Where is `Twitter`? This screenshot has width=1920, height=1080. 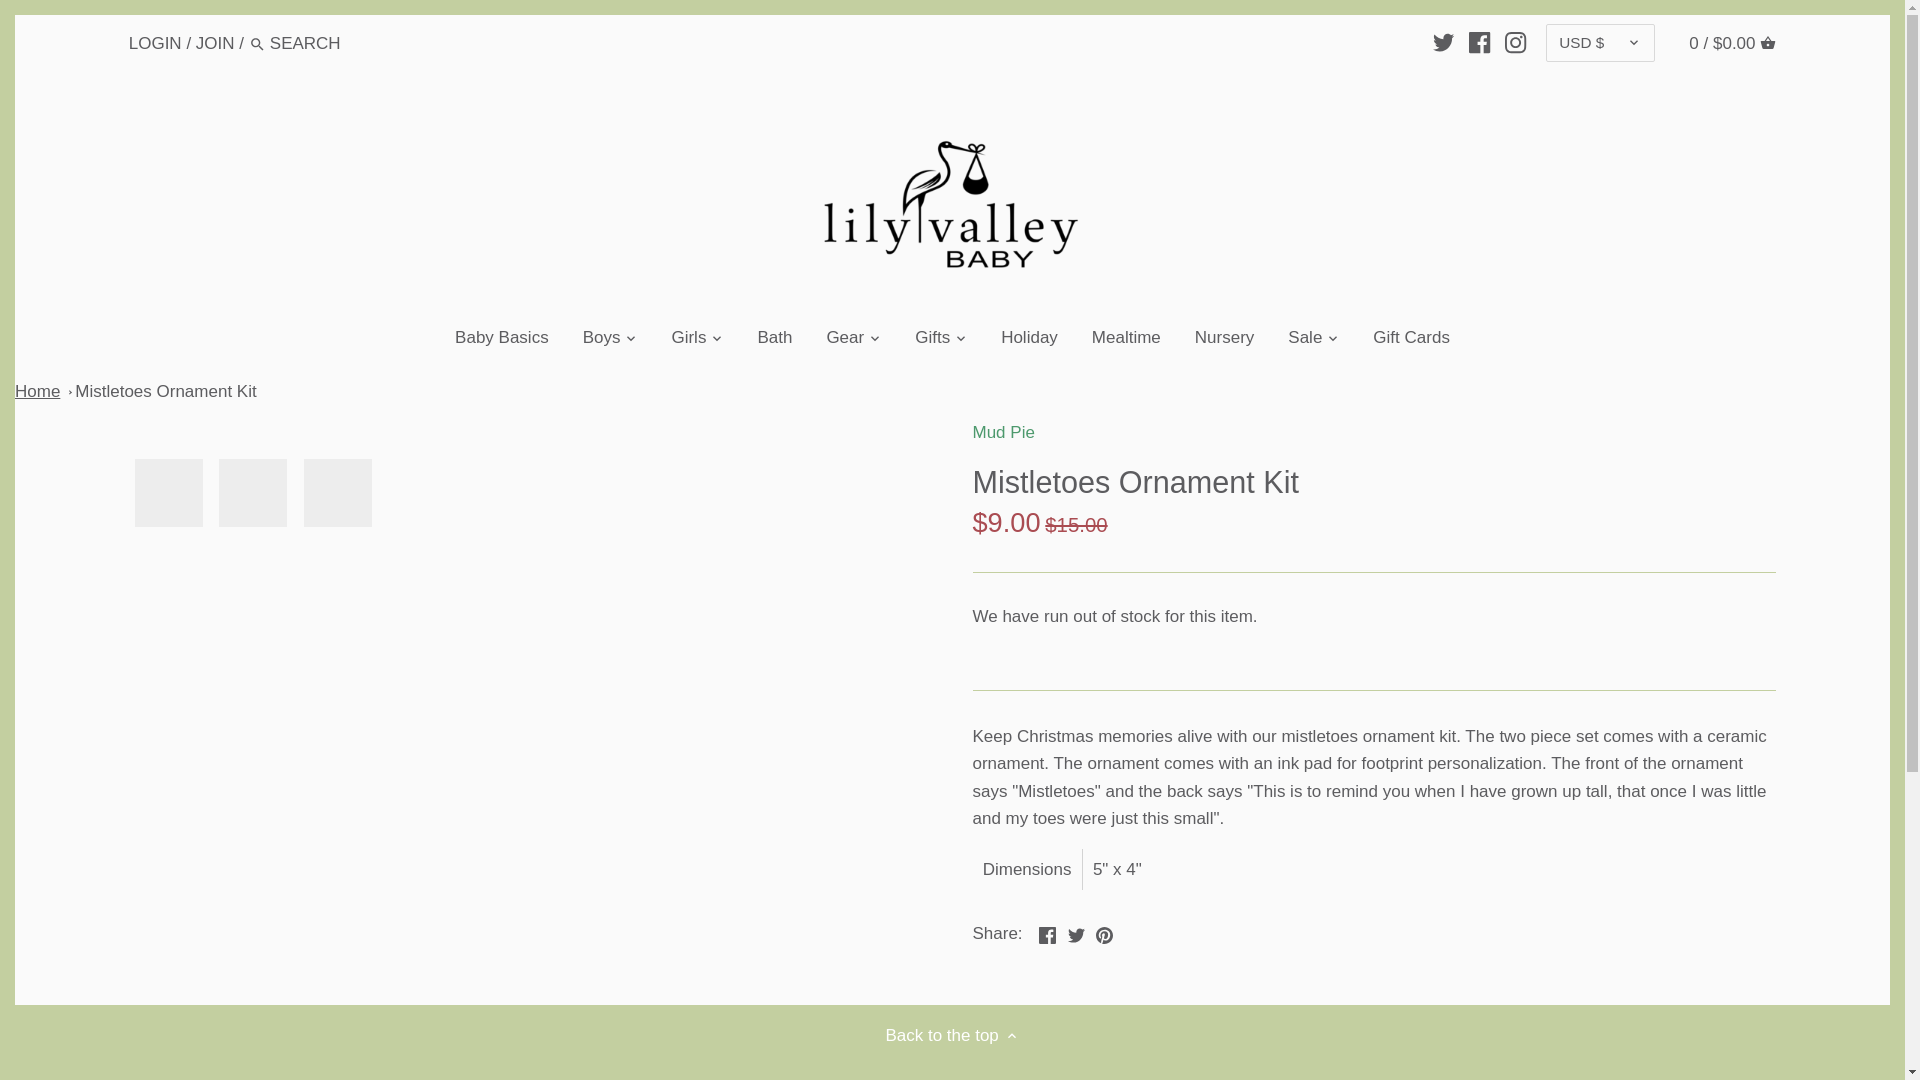
Twitter is located at coordinates (1076, 934).